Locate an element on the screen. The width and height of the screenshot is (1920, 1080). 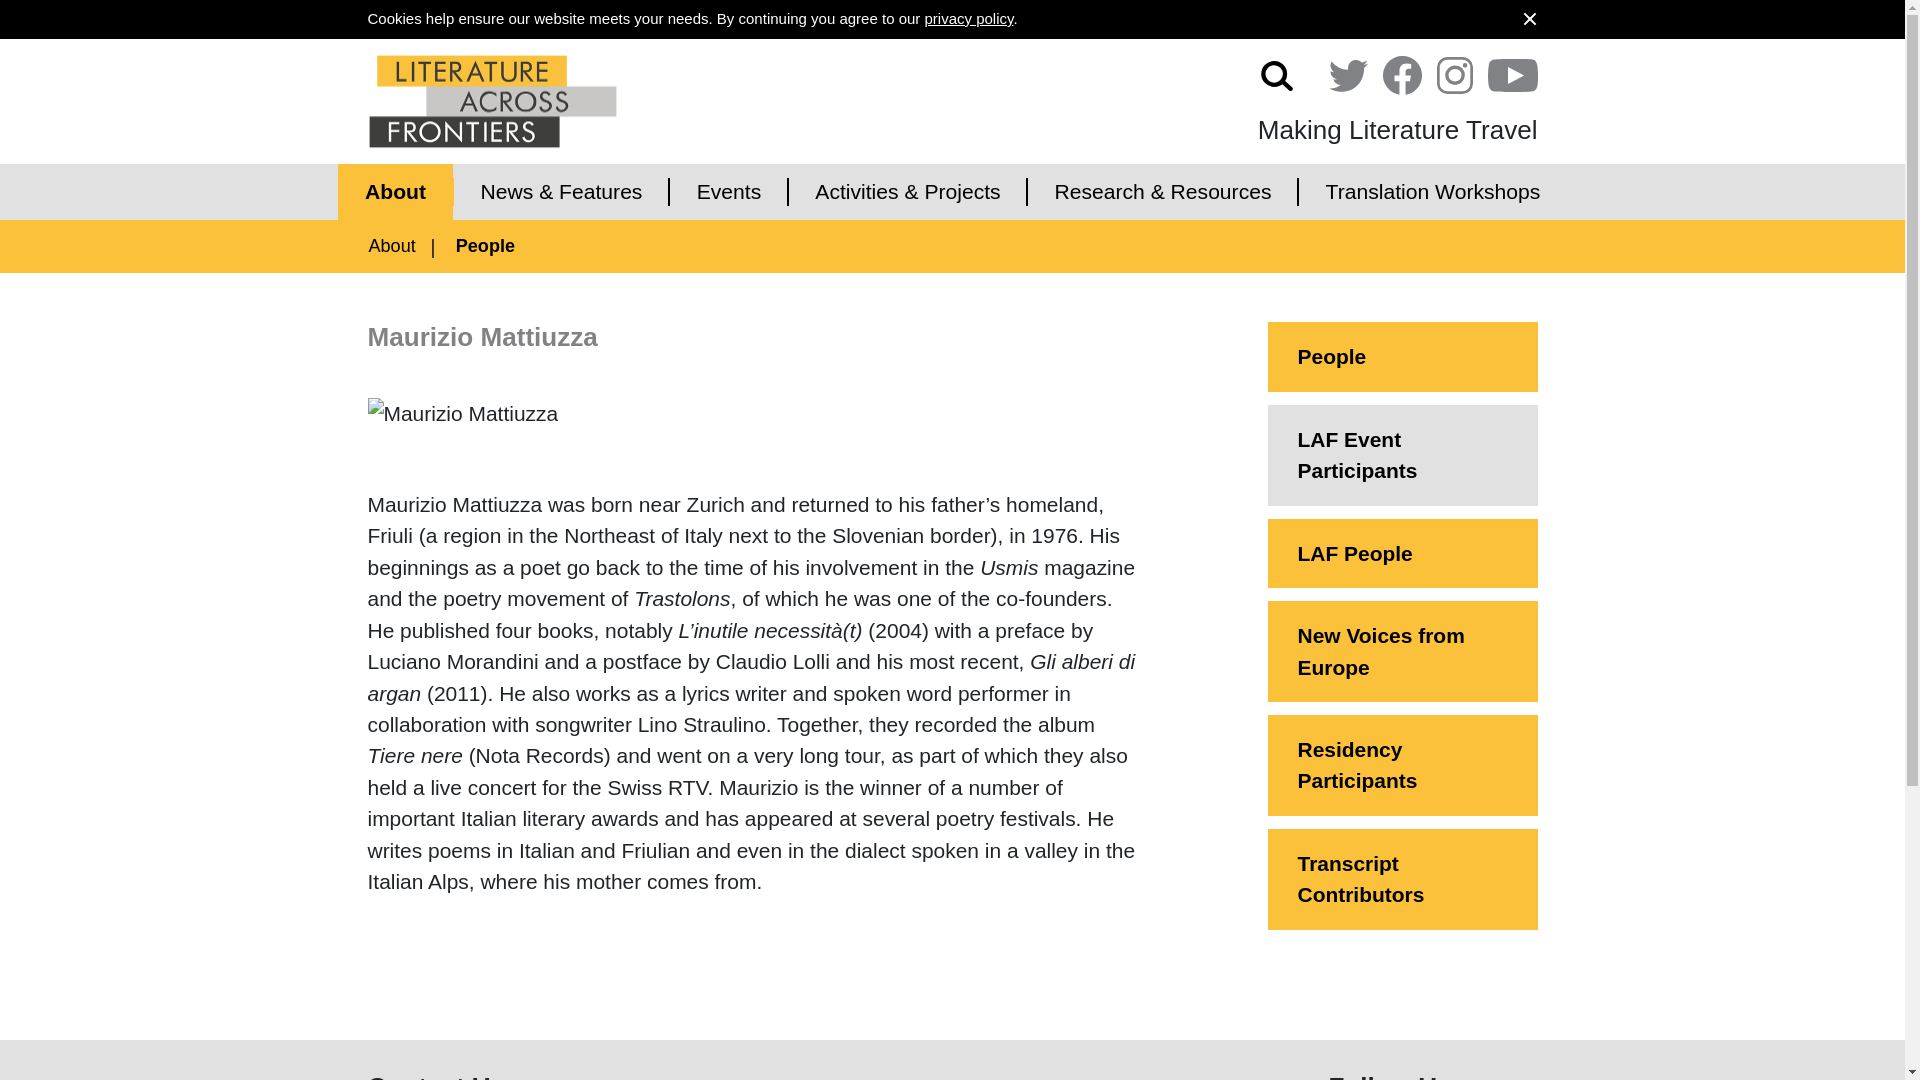
Close is located at coordinates (1530, 18).